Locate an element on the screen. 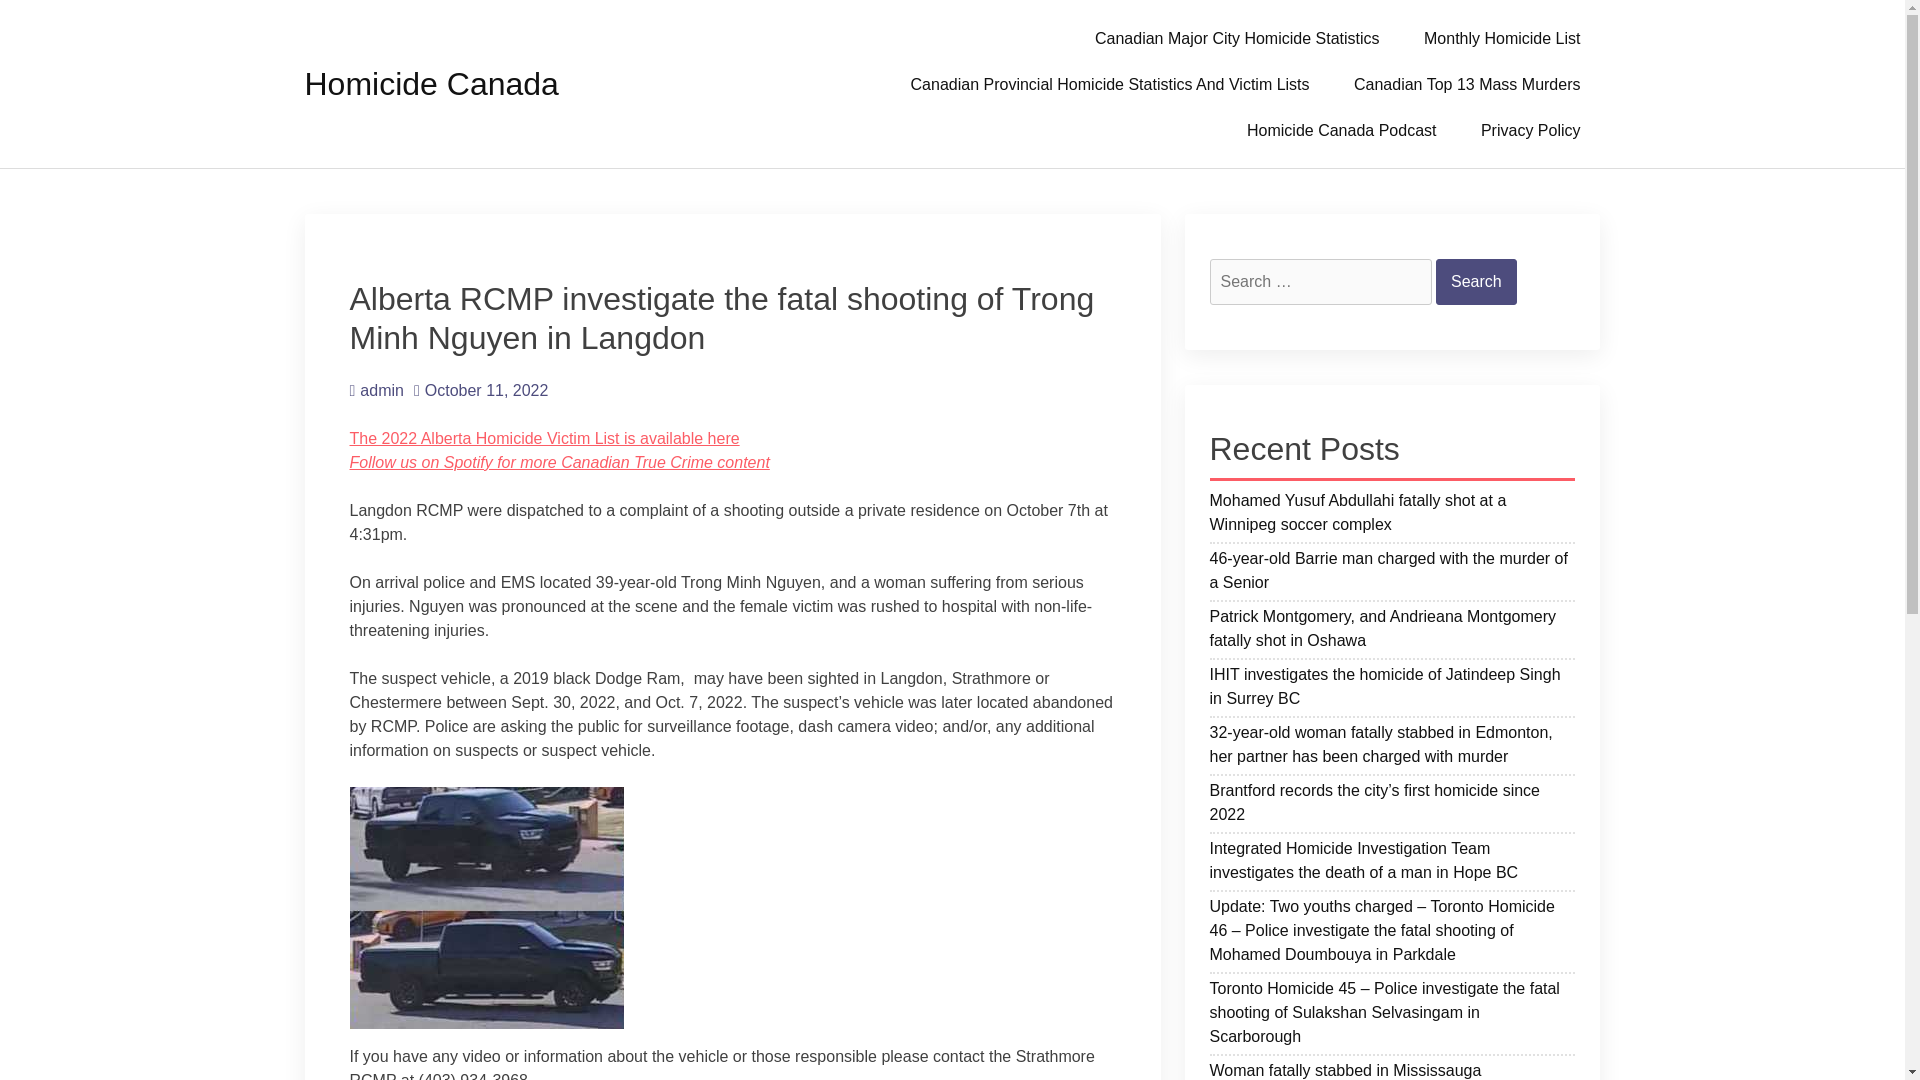 The width and height of the screenshot is (1920, 1080). Search is located at coordinates (1476, 282).